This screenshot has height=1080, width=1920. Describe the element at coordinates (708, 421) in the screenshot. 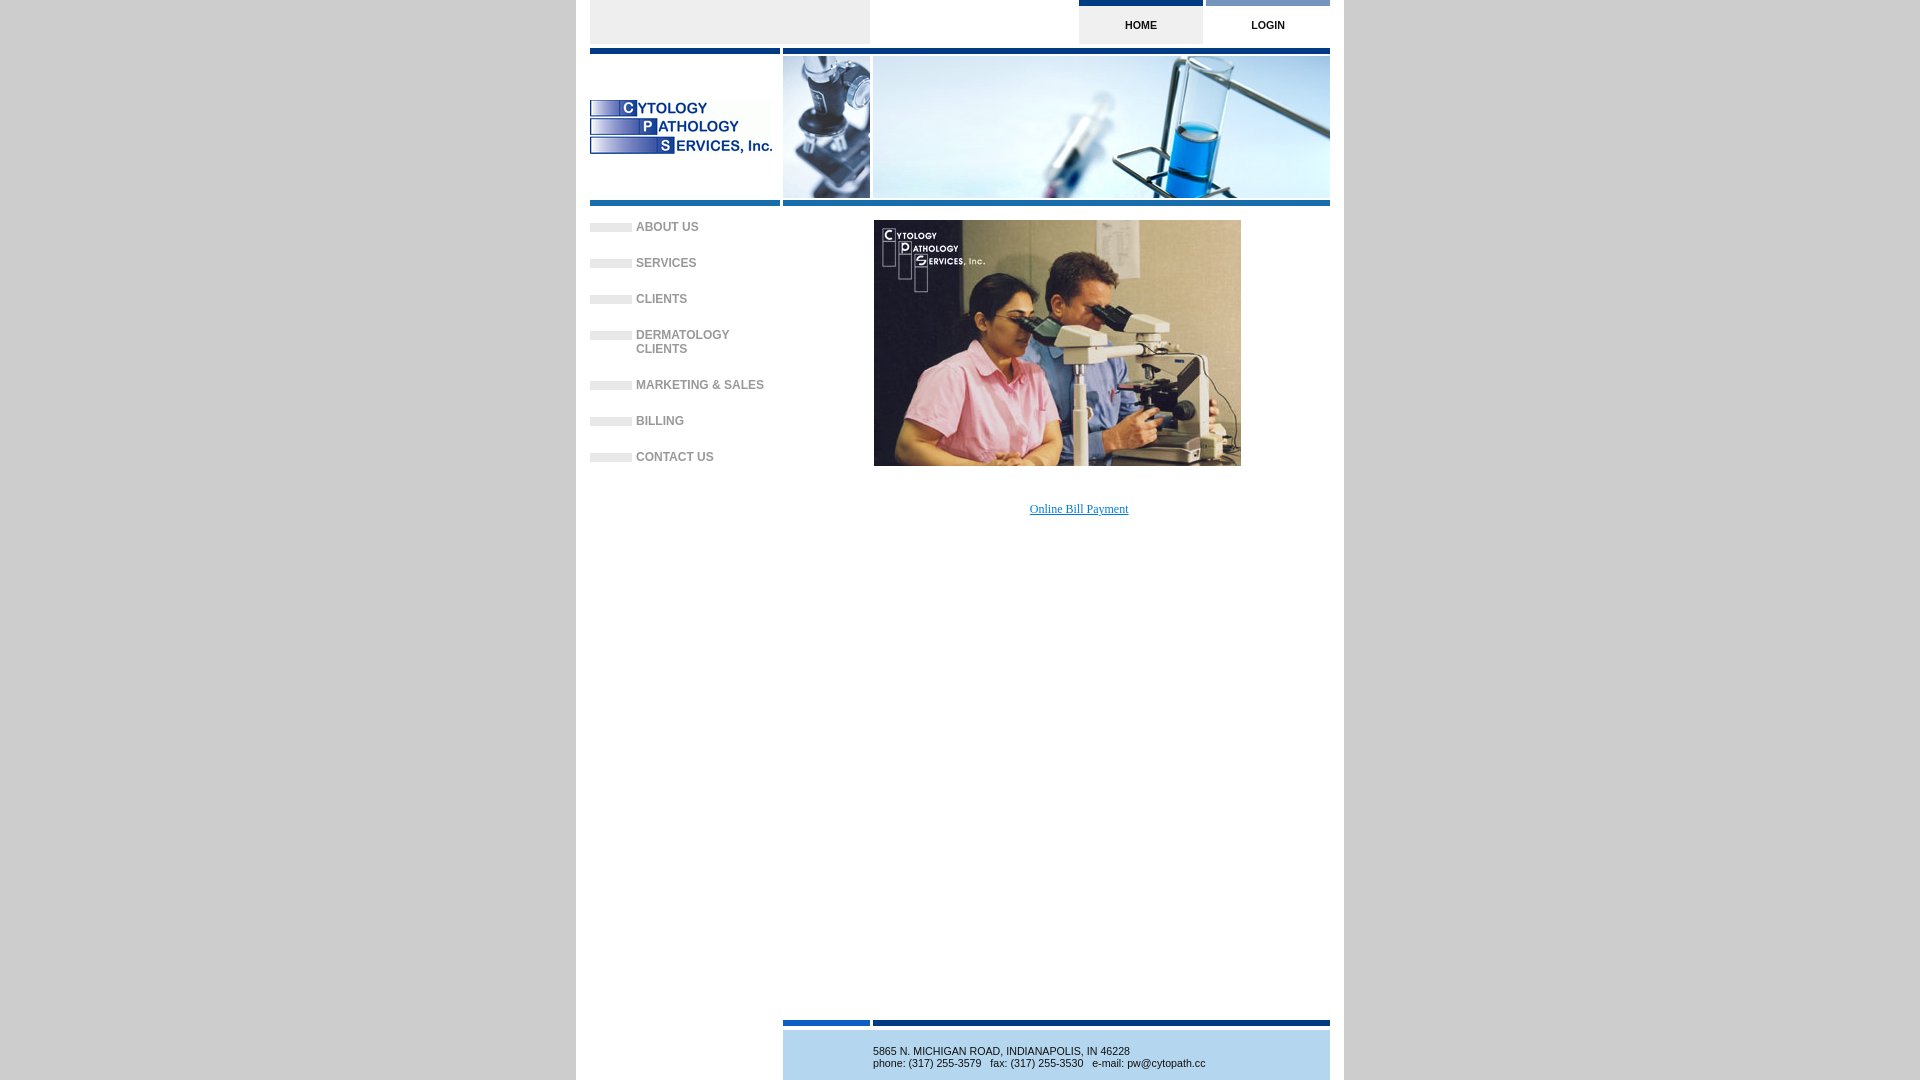

I see `BILLING` at that location.